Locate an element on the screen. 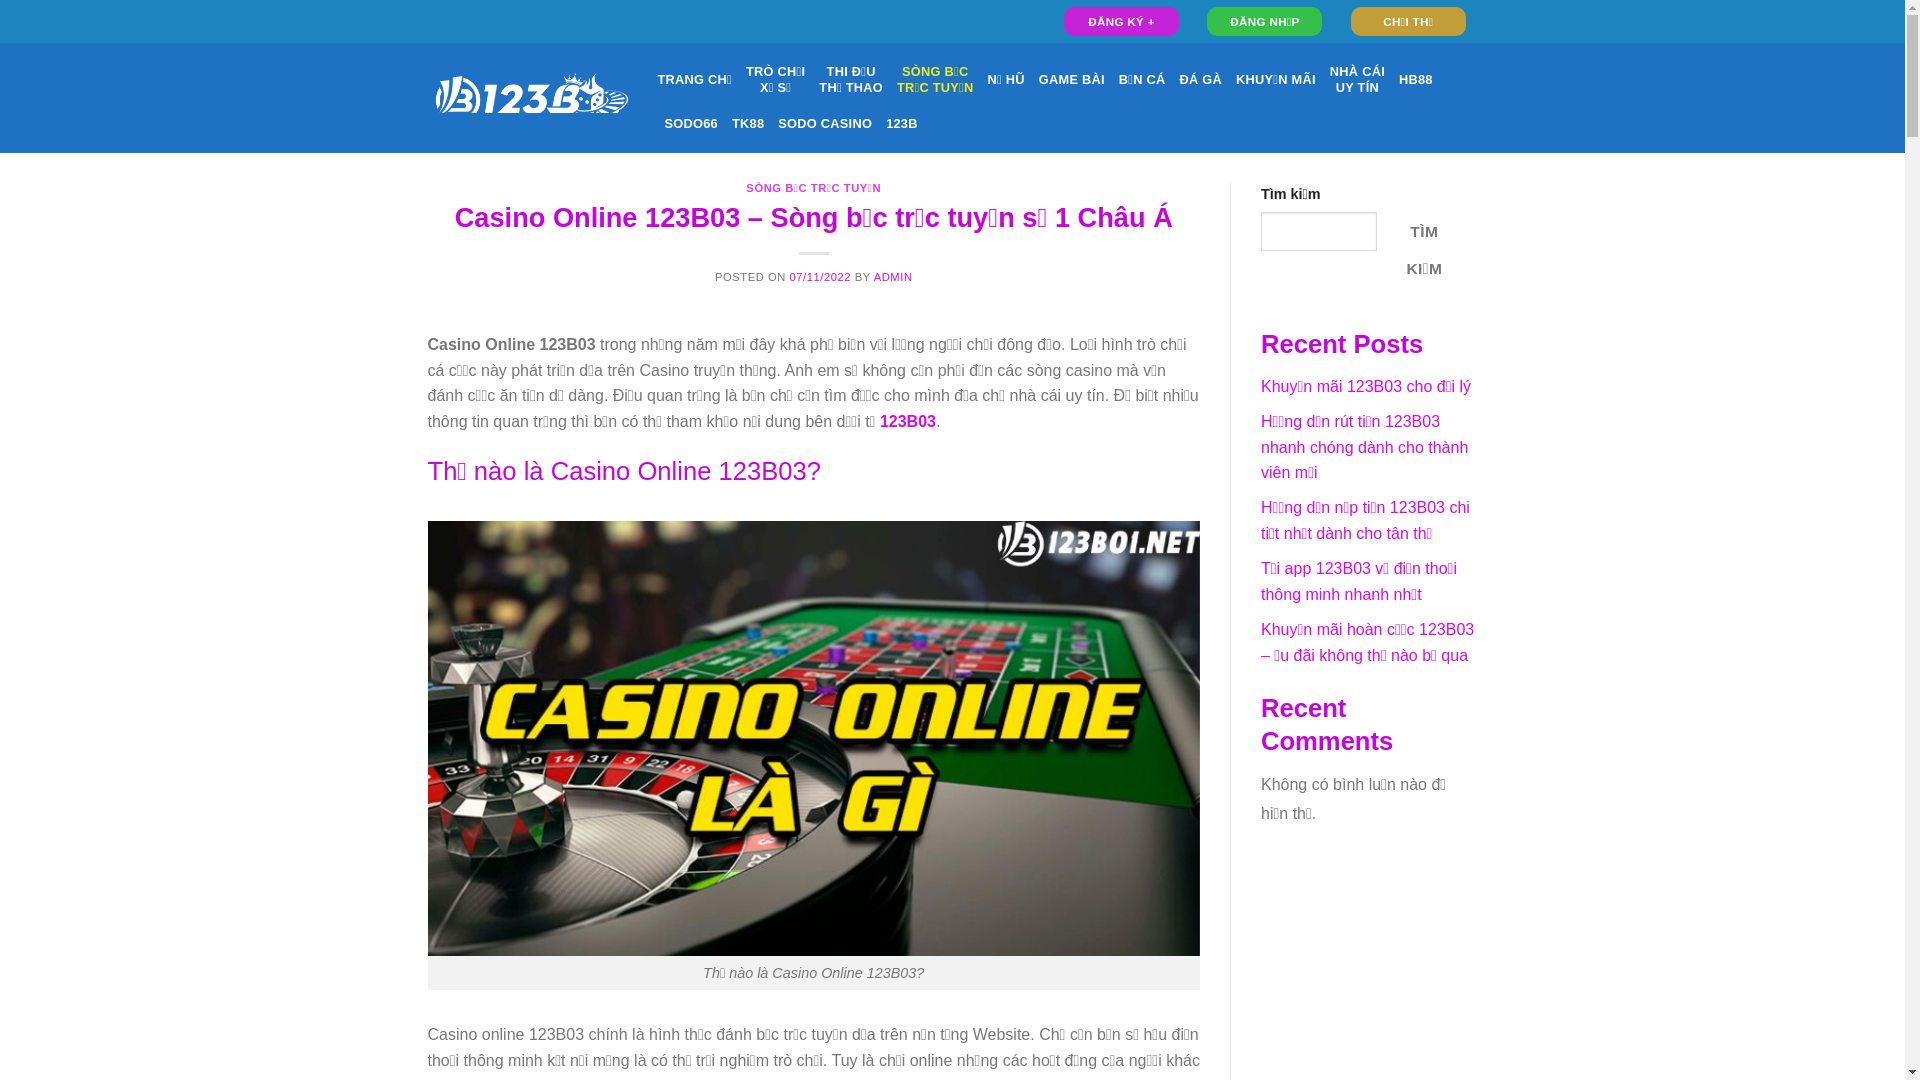 The image size is (1920, 1080). TK88 is located at coordinates (748, 124).